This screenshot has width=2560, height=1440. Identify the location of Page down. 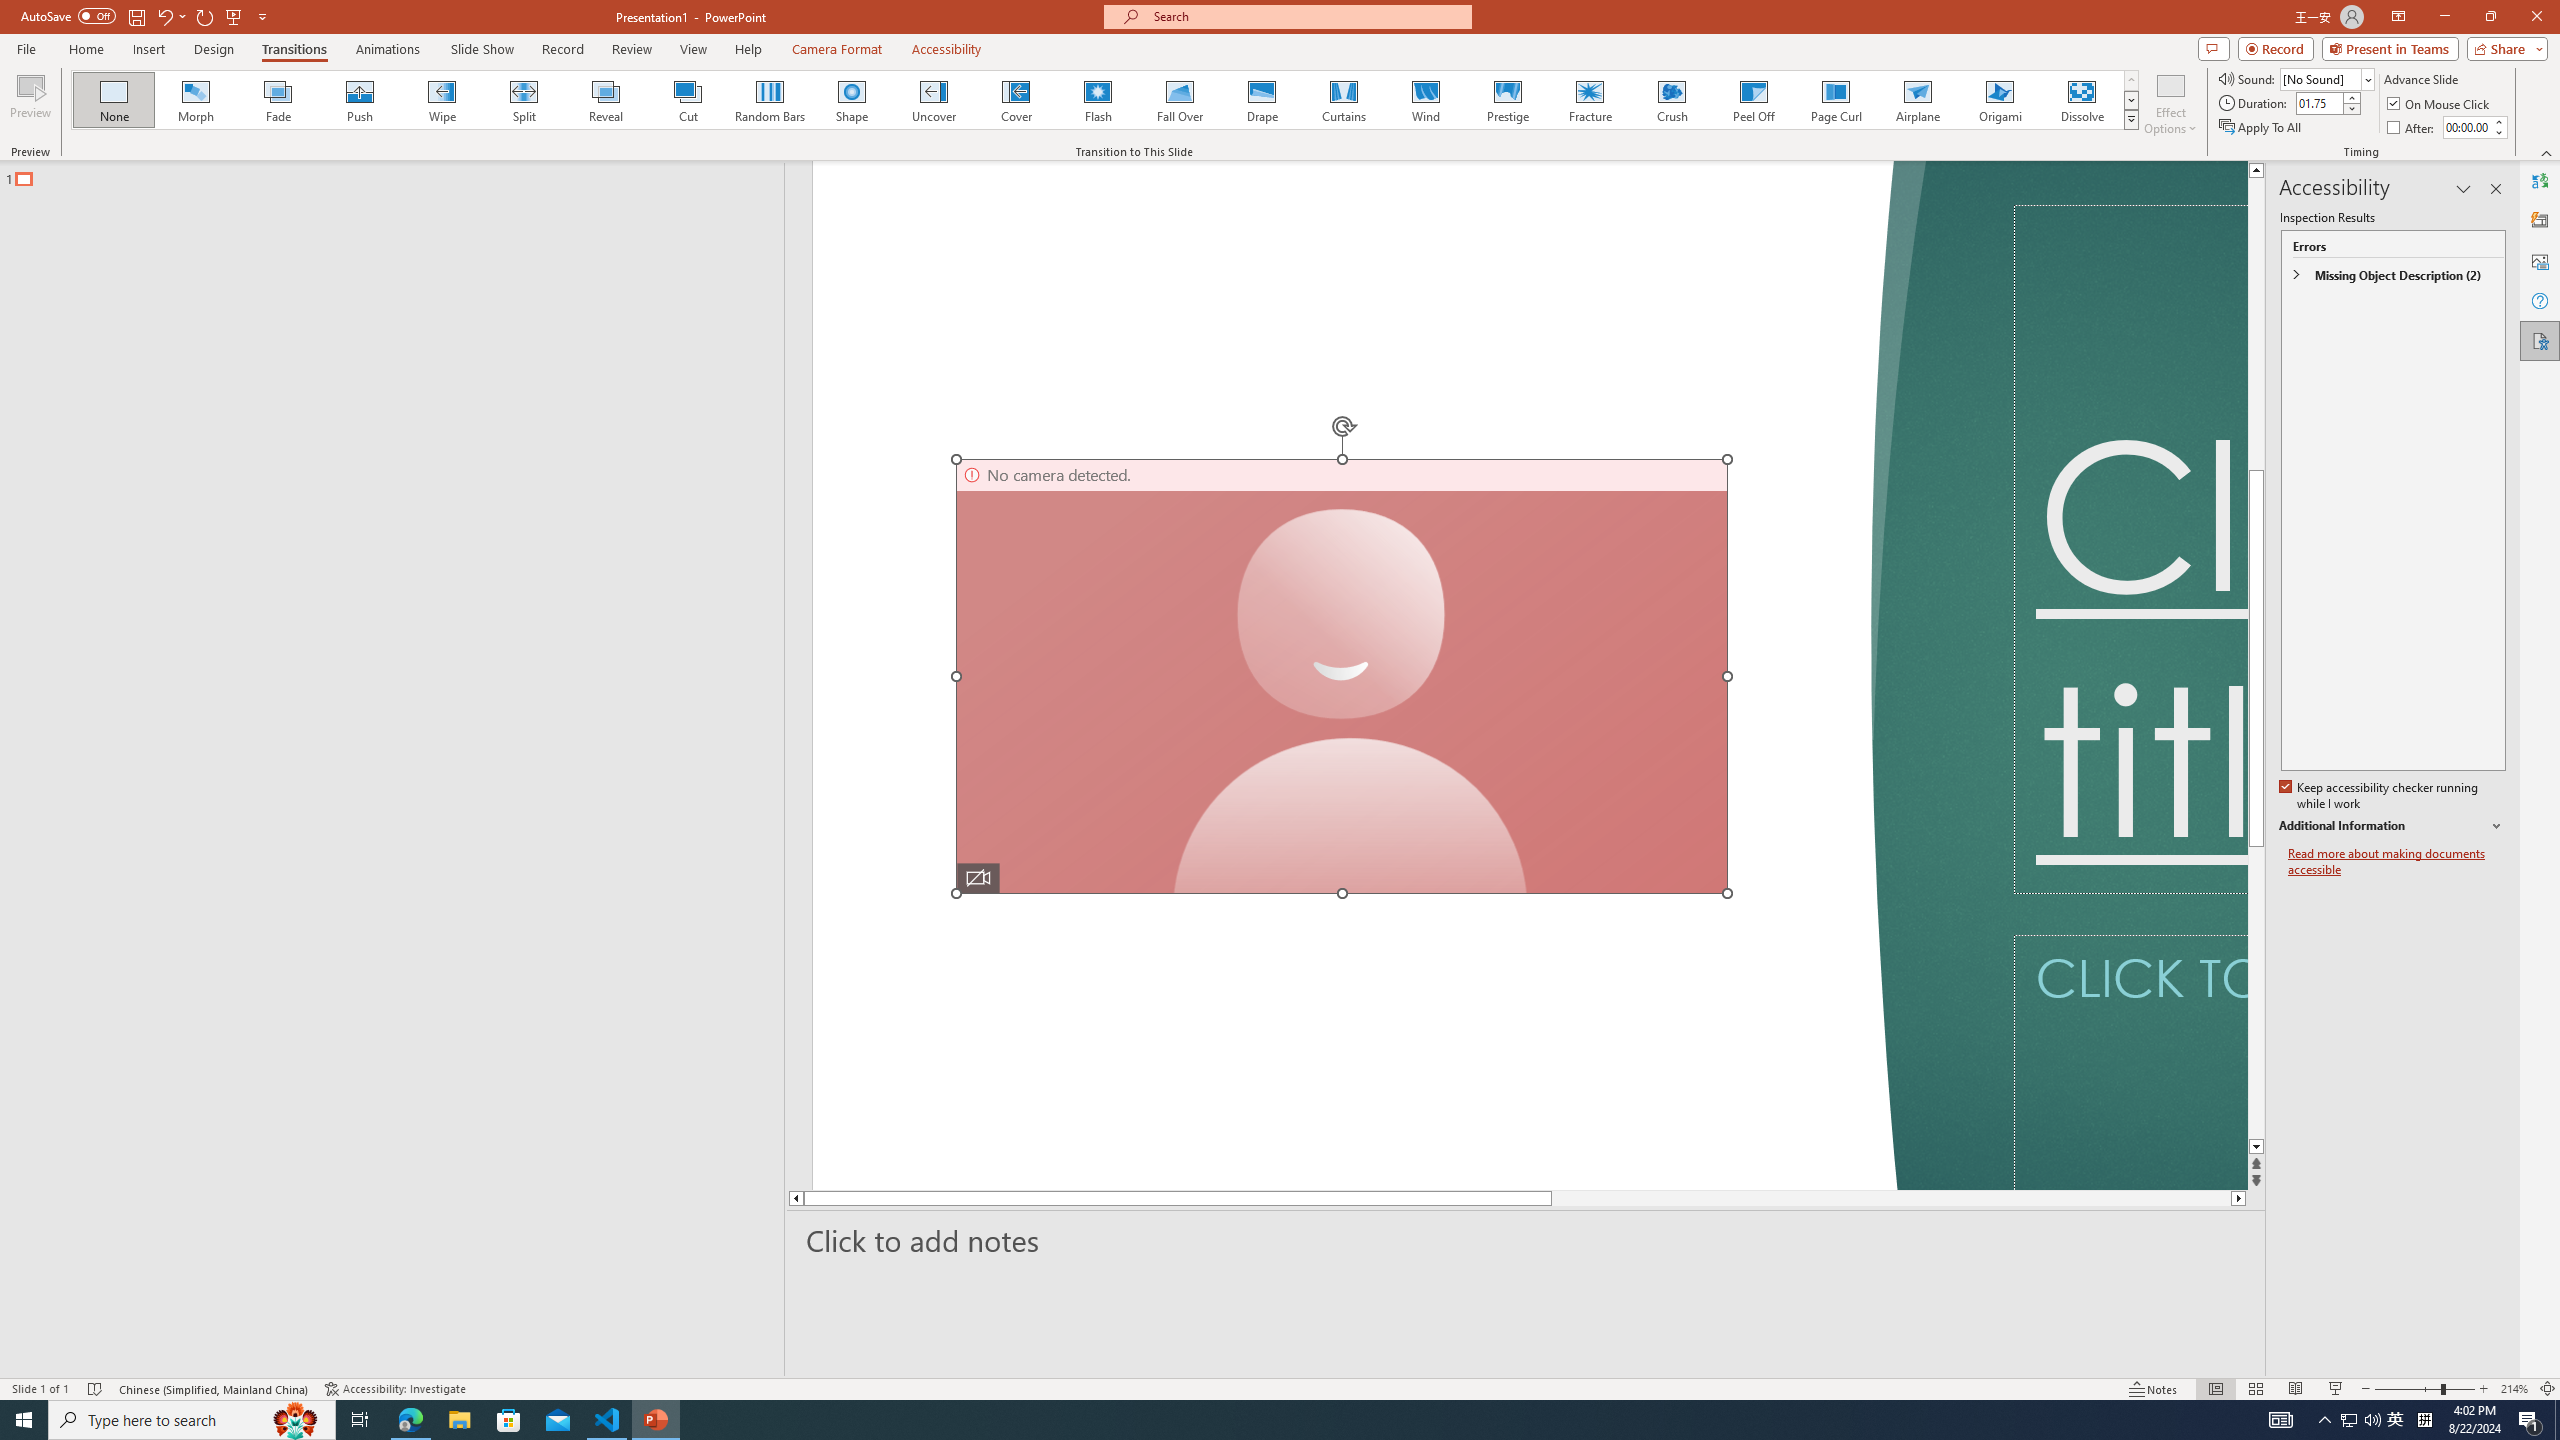
(1850, 1198).